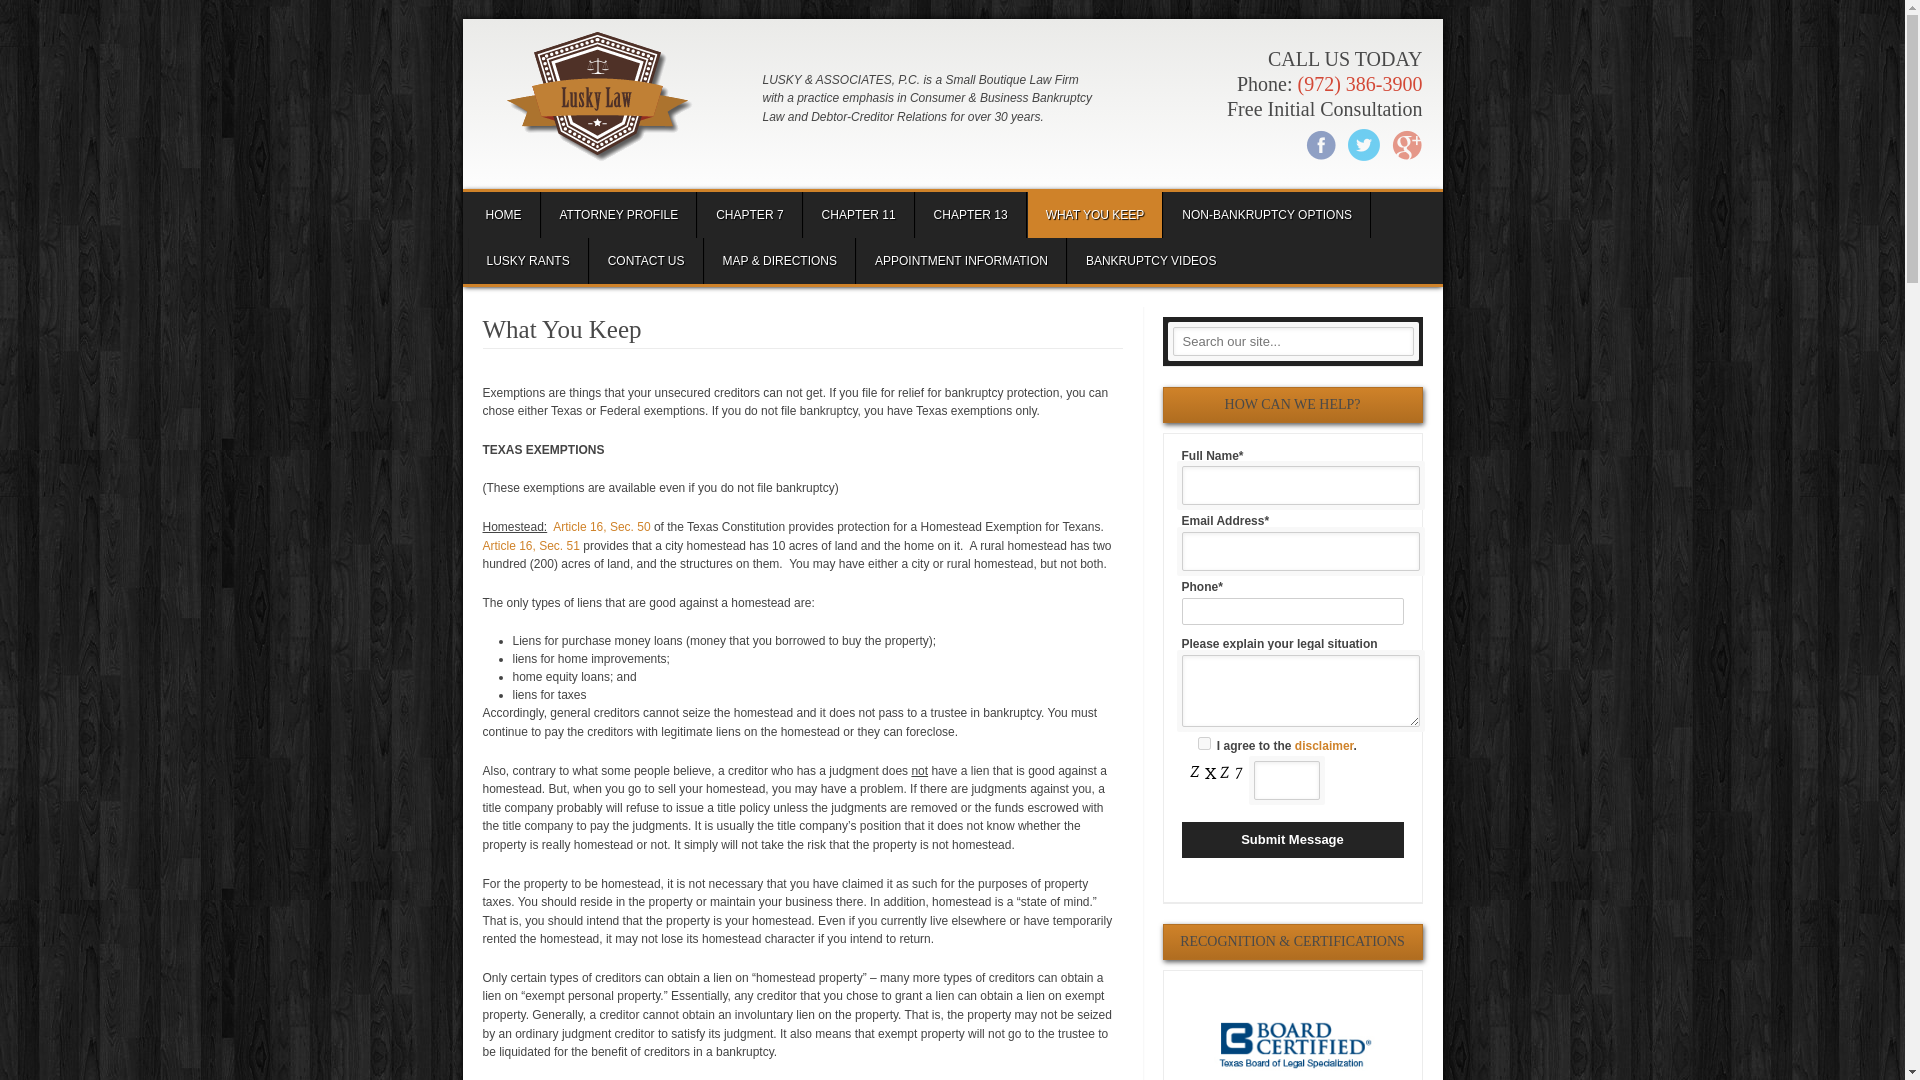 The width and height of the screenshot is (1920, 1080). What do you see at coordinates (749, 214) in the screenshot?
I see `CHAPTER 7` at bounding box center [749, 214].